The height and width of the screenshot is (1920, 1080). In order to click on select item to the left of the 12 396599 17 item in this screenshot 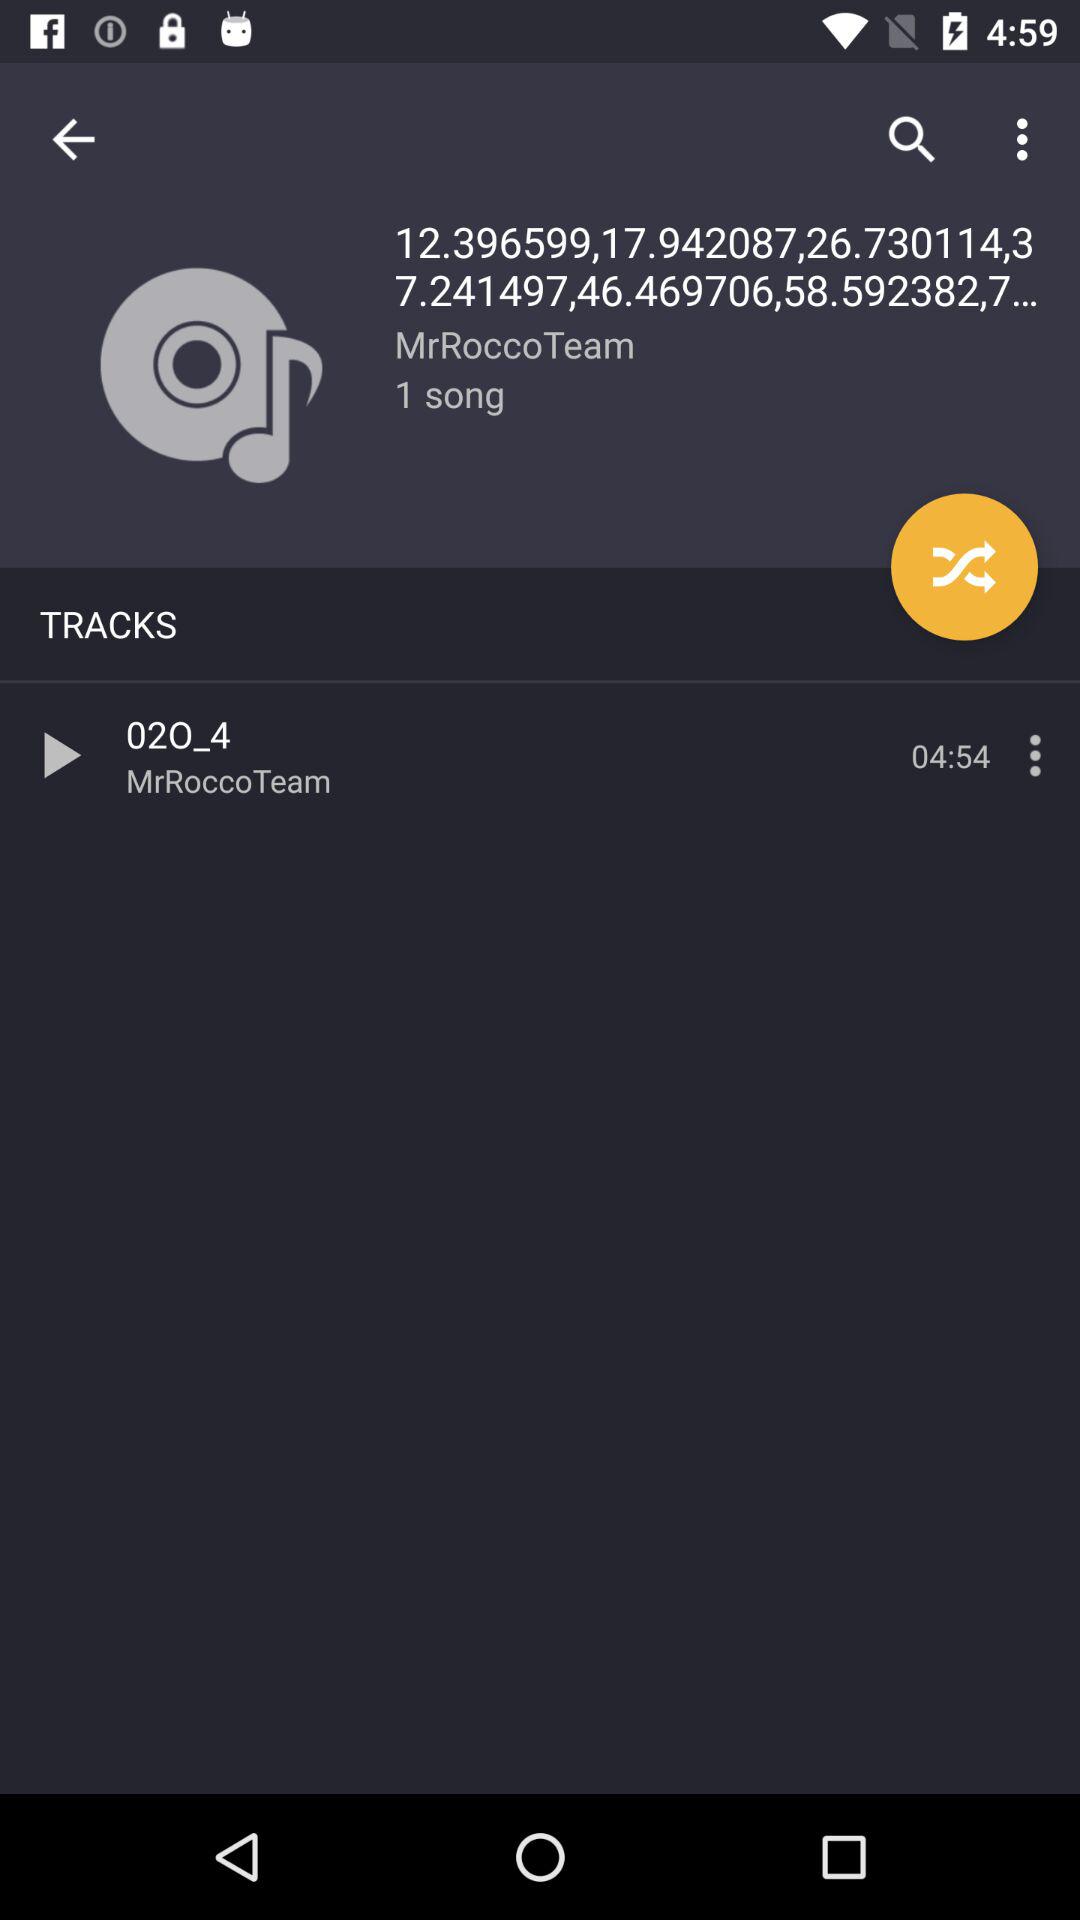, I will do `click(73, 139)`.